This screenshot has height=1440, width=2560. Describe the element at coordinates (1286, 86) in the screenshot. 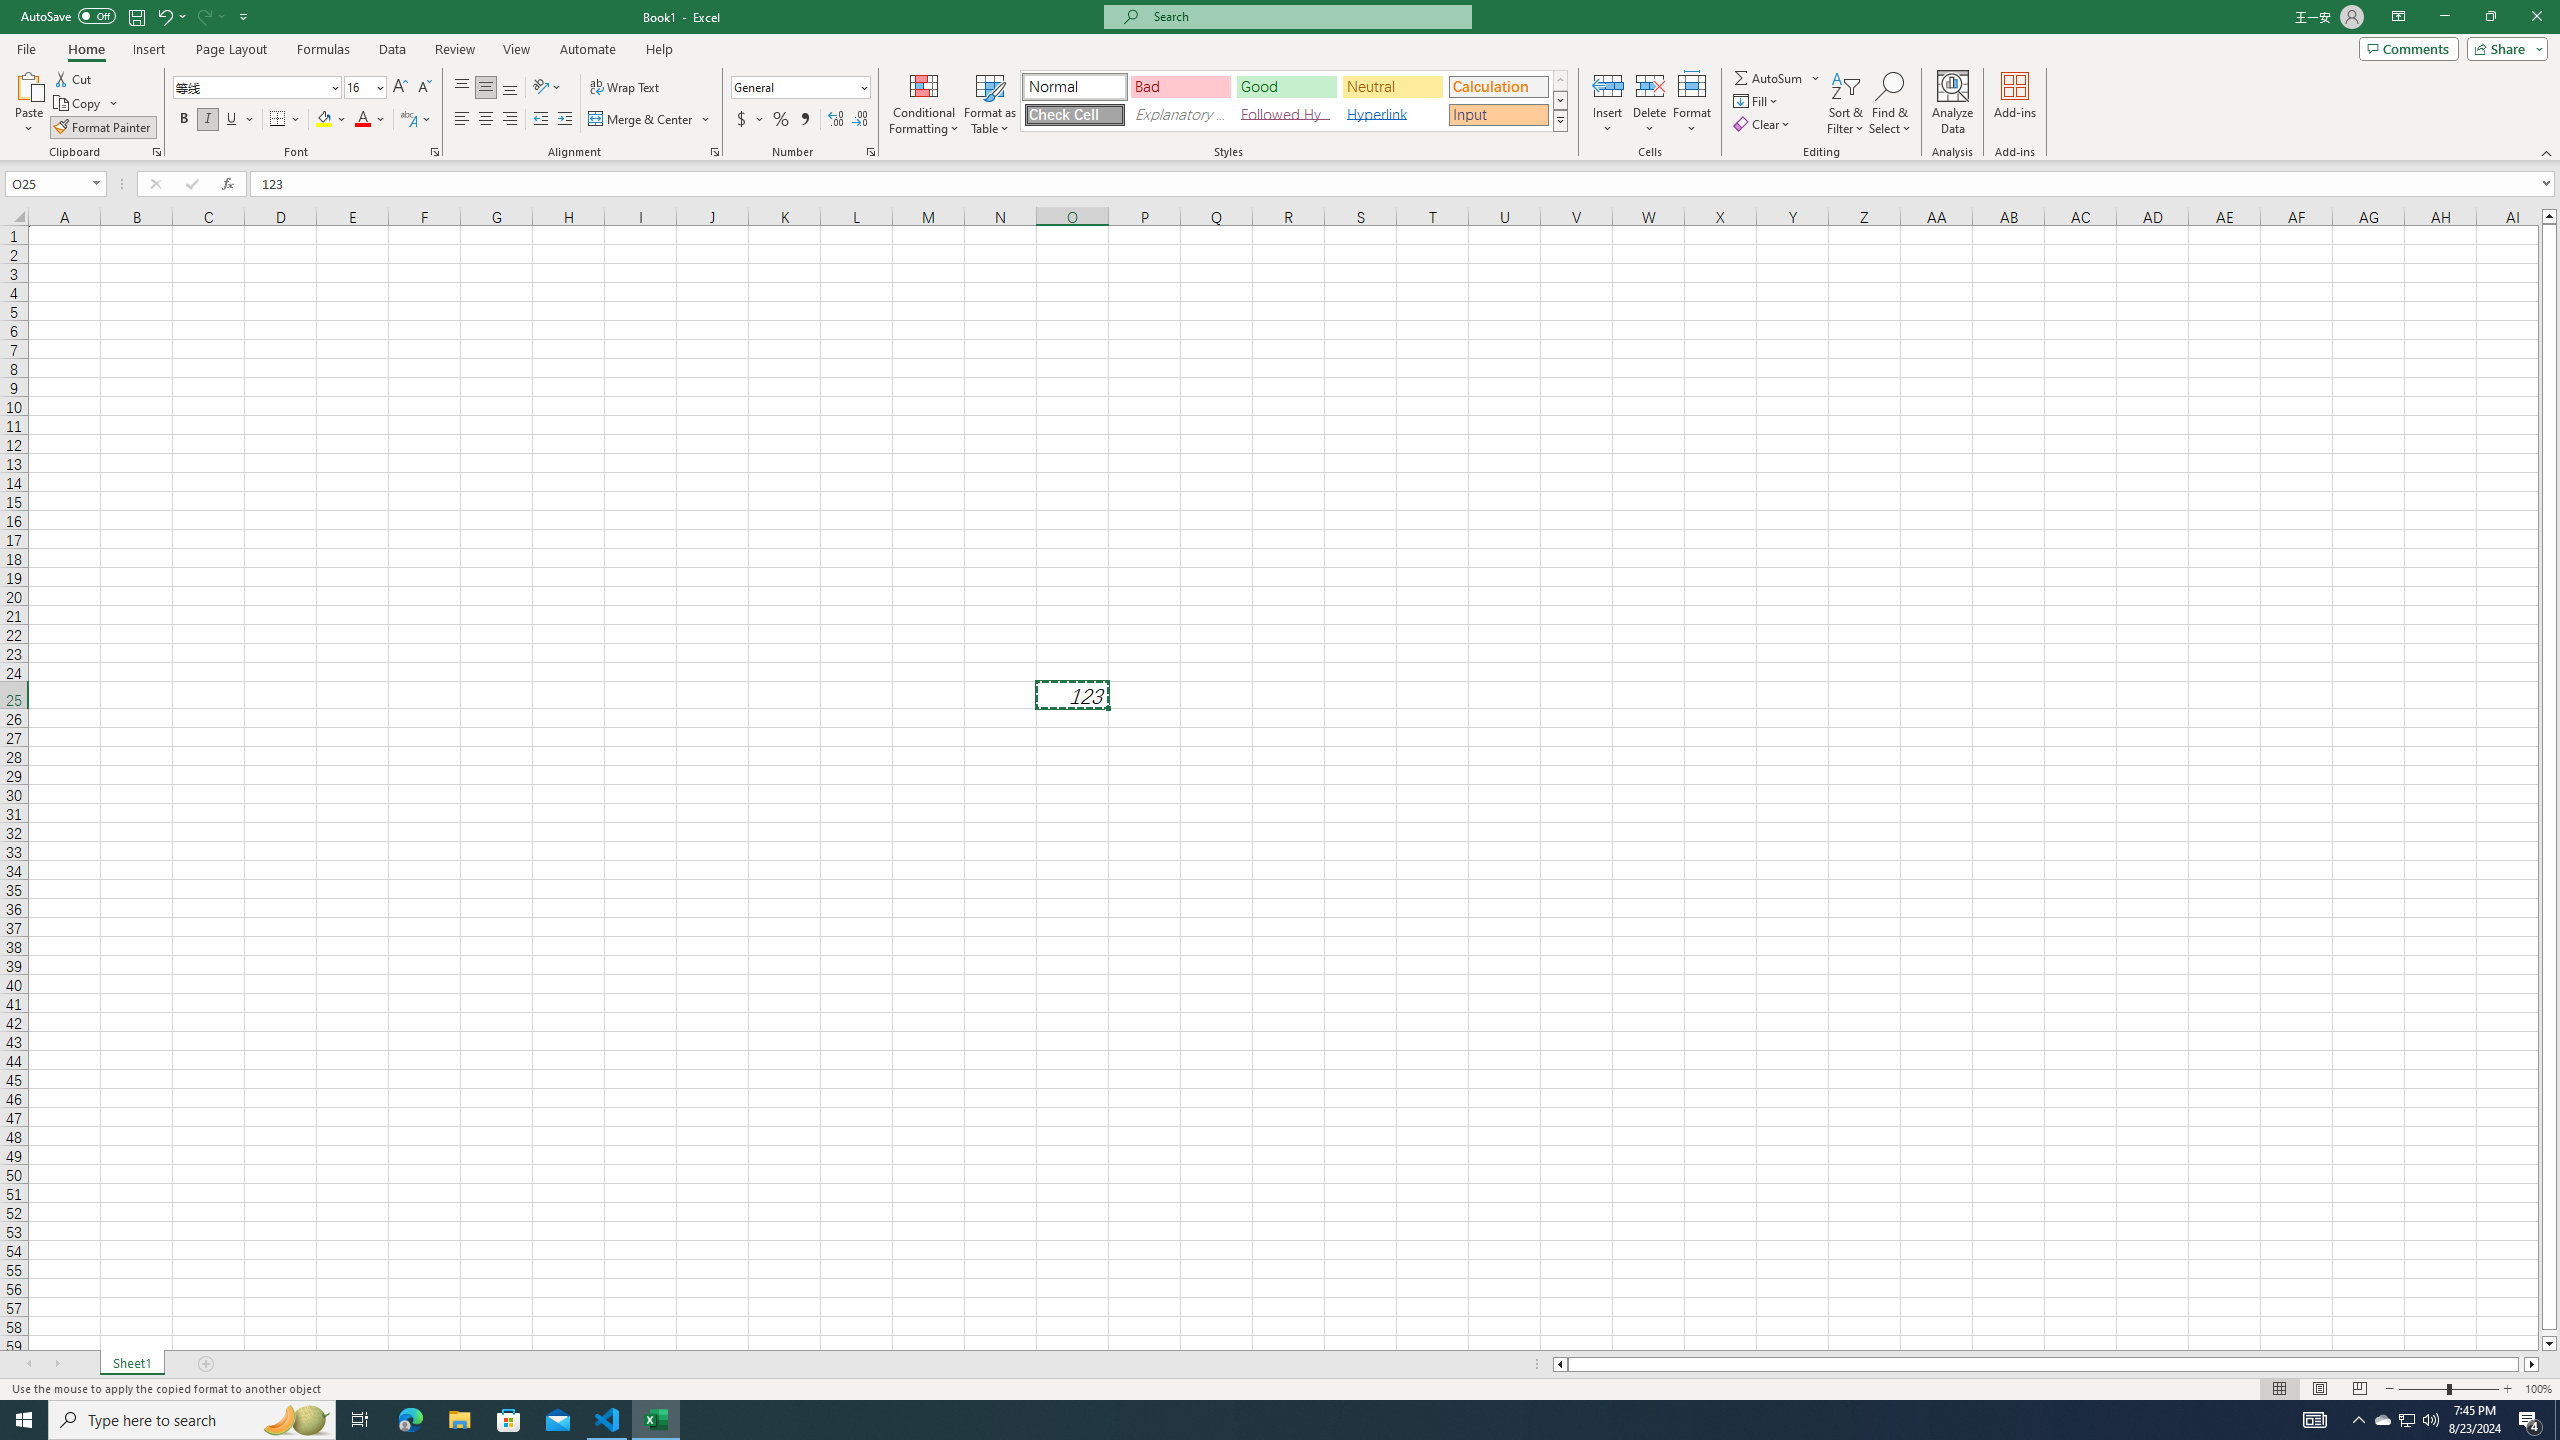

I see `Good` at that location.